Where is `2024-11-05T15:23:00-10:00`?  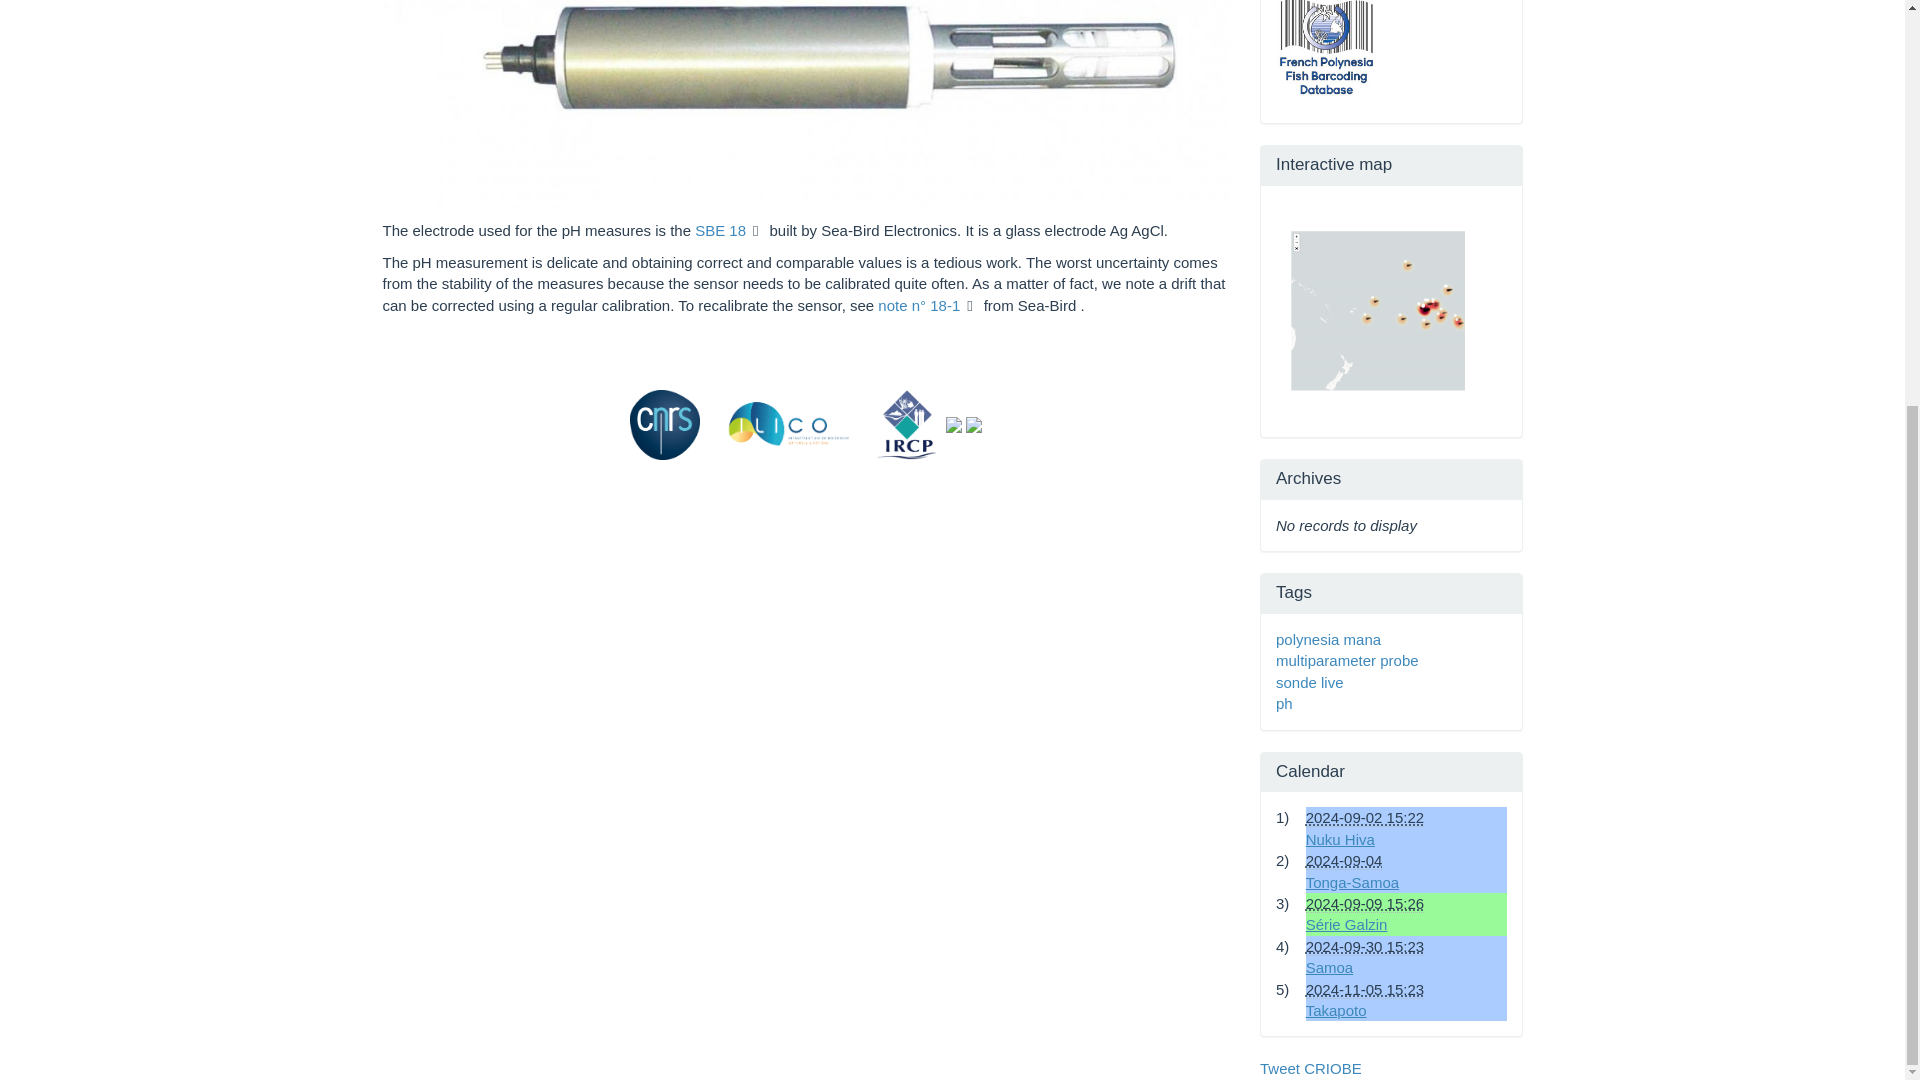 2024-11-05T15:23:00-10:00 is located at coordinates (1364, 990).